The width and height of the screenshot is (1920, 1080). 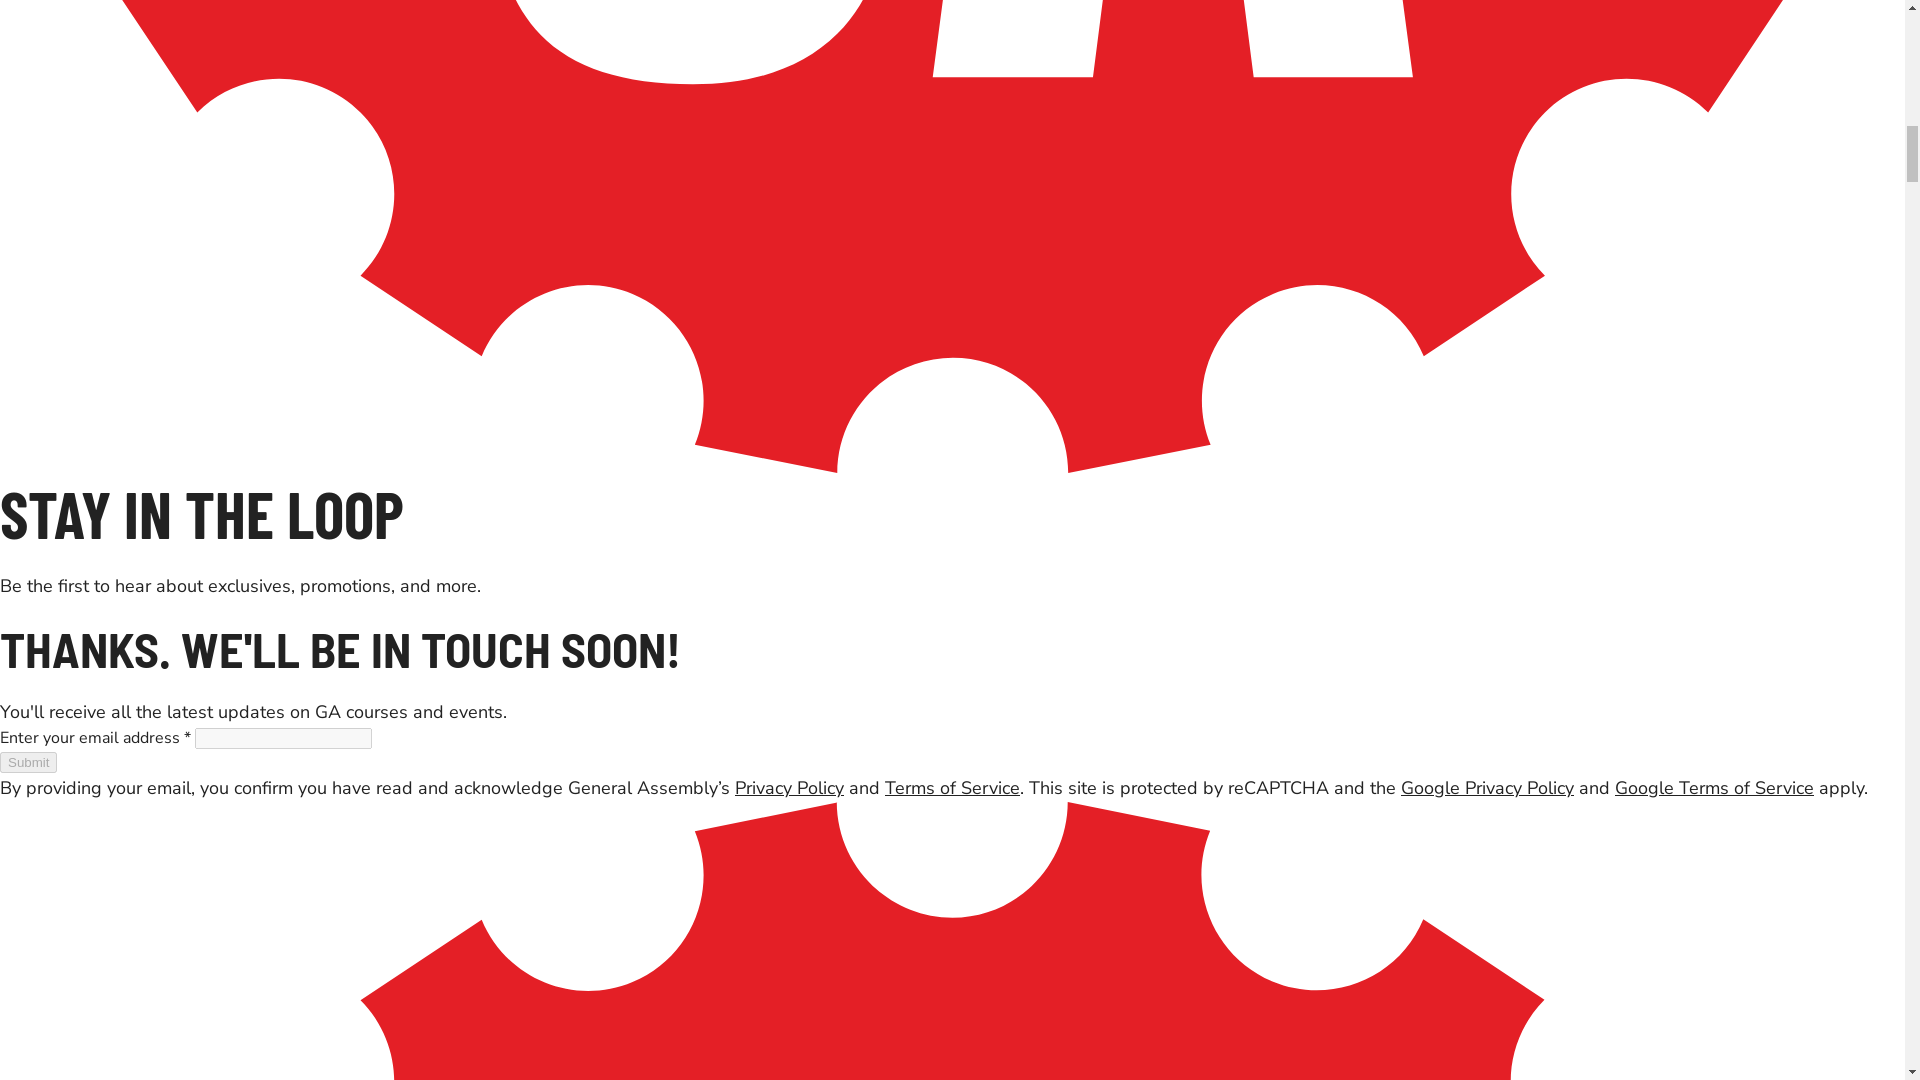 What do you see at coordinates (1488, 788) in the screenshot?
I see `Google Privacy Policy` at bounding box center [1488, 788].